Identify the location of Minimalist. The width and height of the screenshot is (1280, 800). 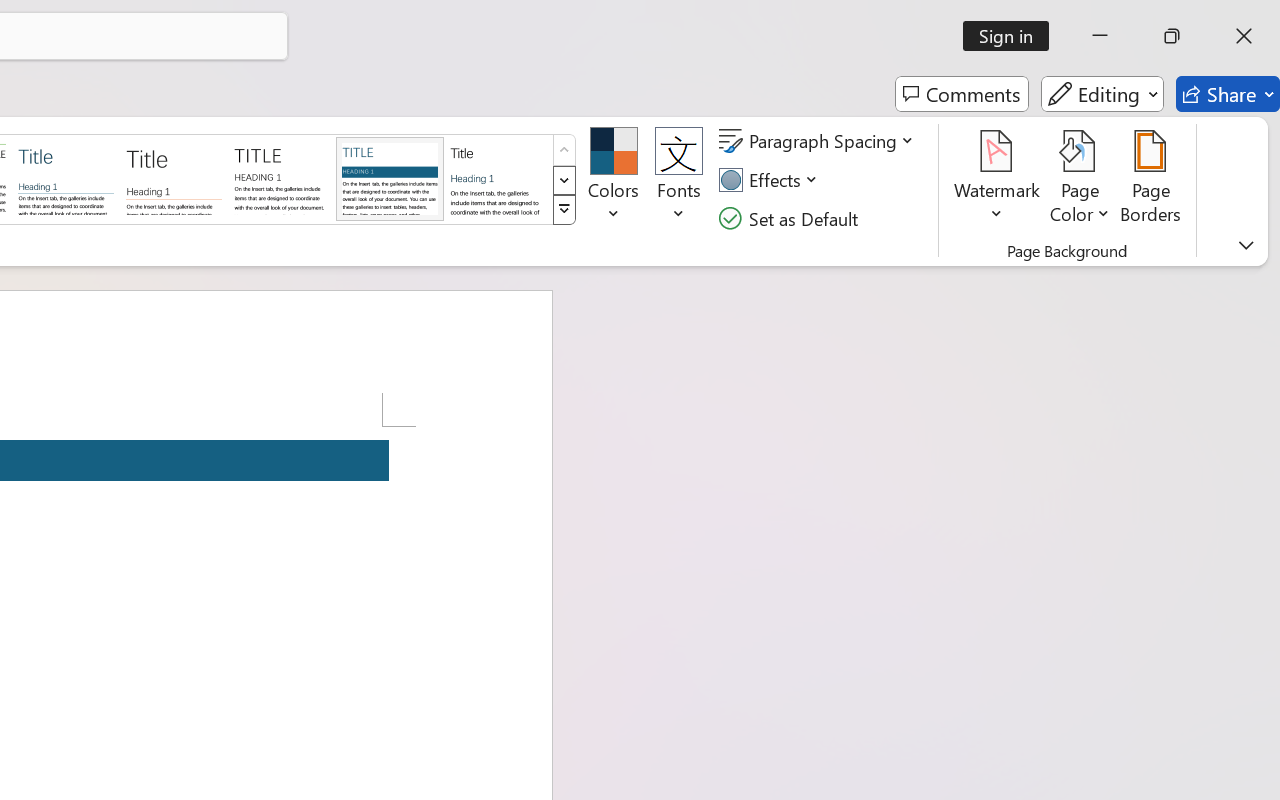
(281, 178).